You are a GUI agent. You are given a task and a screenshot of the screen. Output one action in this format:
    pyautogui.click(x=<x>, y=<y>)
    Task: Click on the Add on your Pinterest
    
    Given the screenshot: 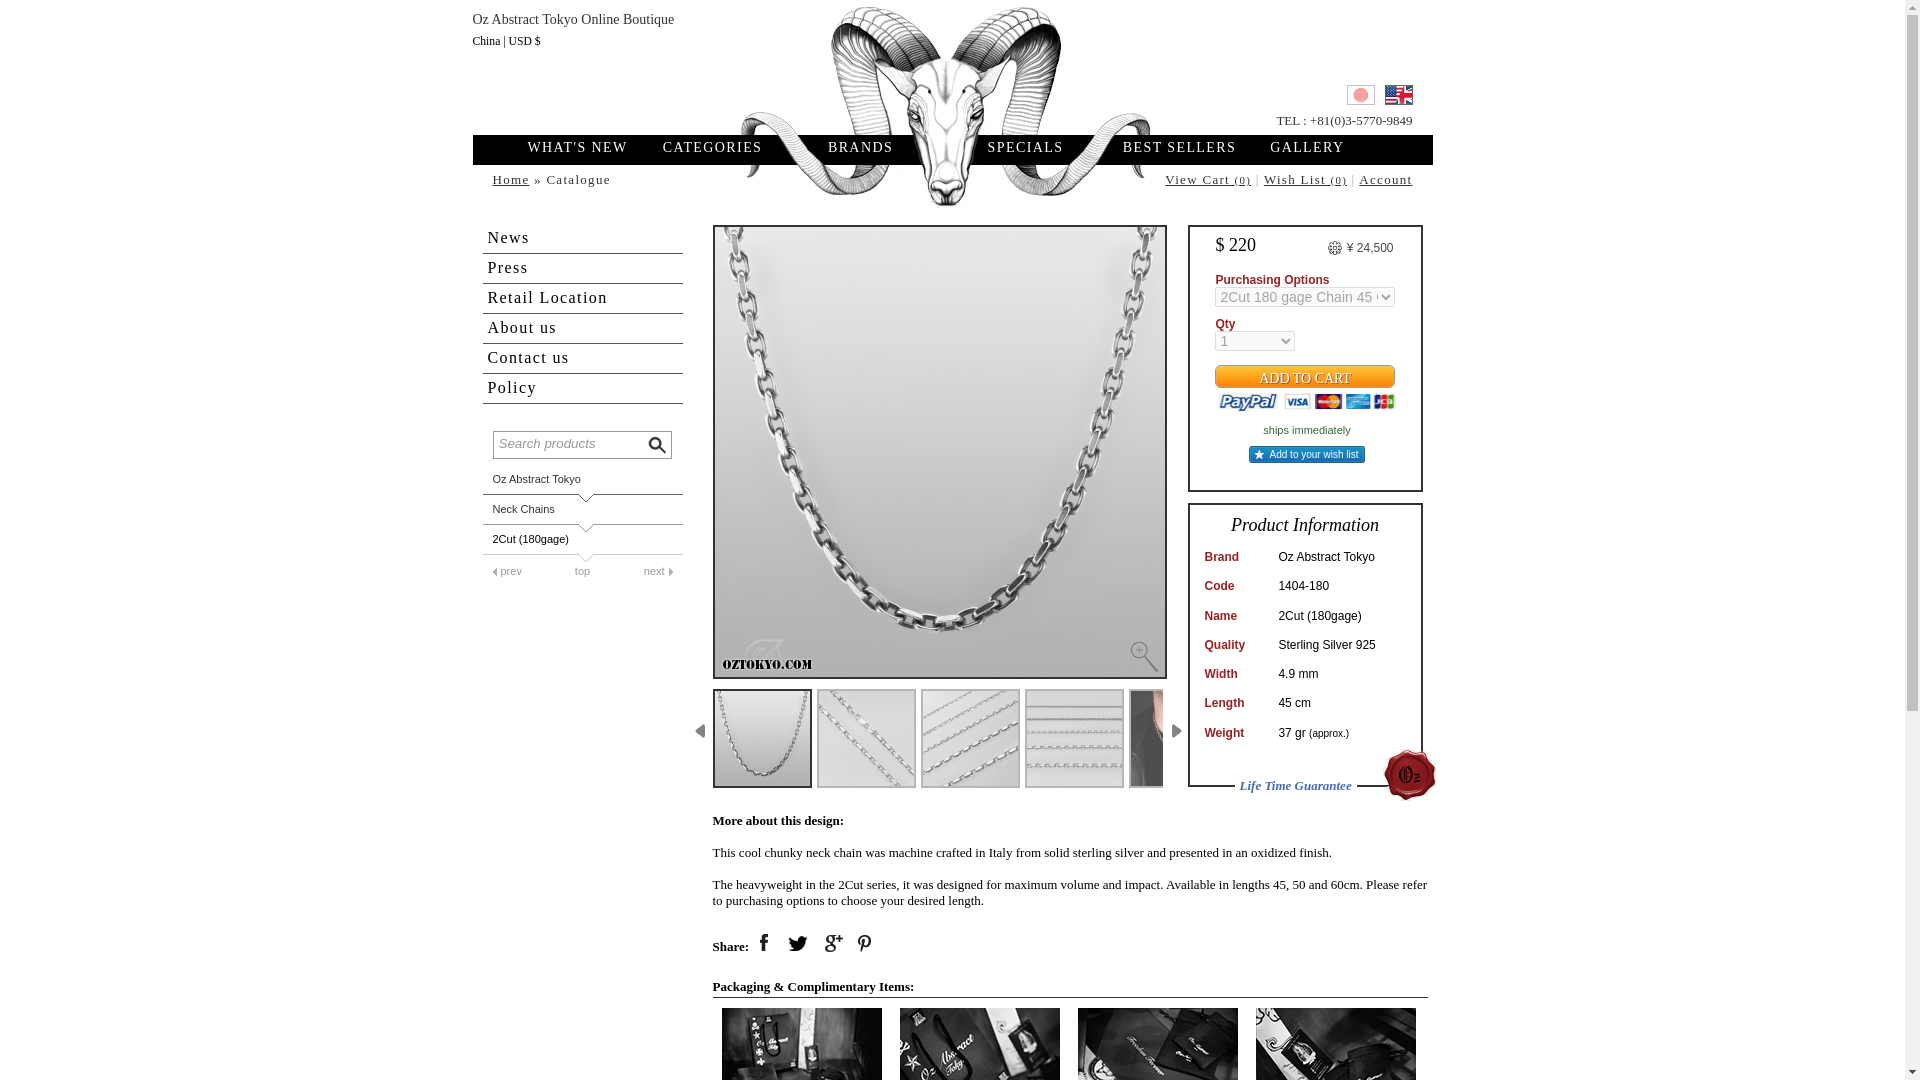 What is the action you would take?
    pyautogui.click(x=866, y=944)
    